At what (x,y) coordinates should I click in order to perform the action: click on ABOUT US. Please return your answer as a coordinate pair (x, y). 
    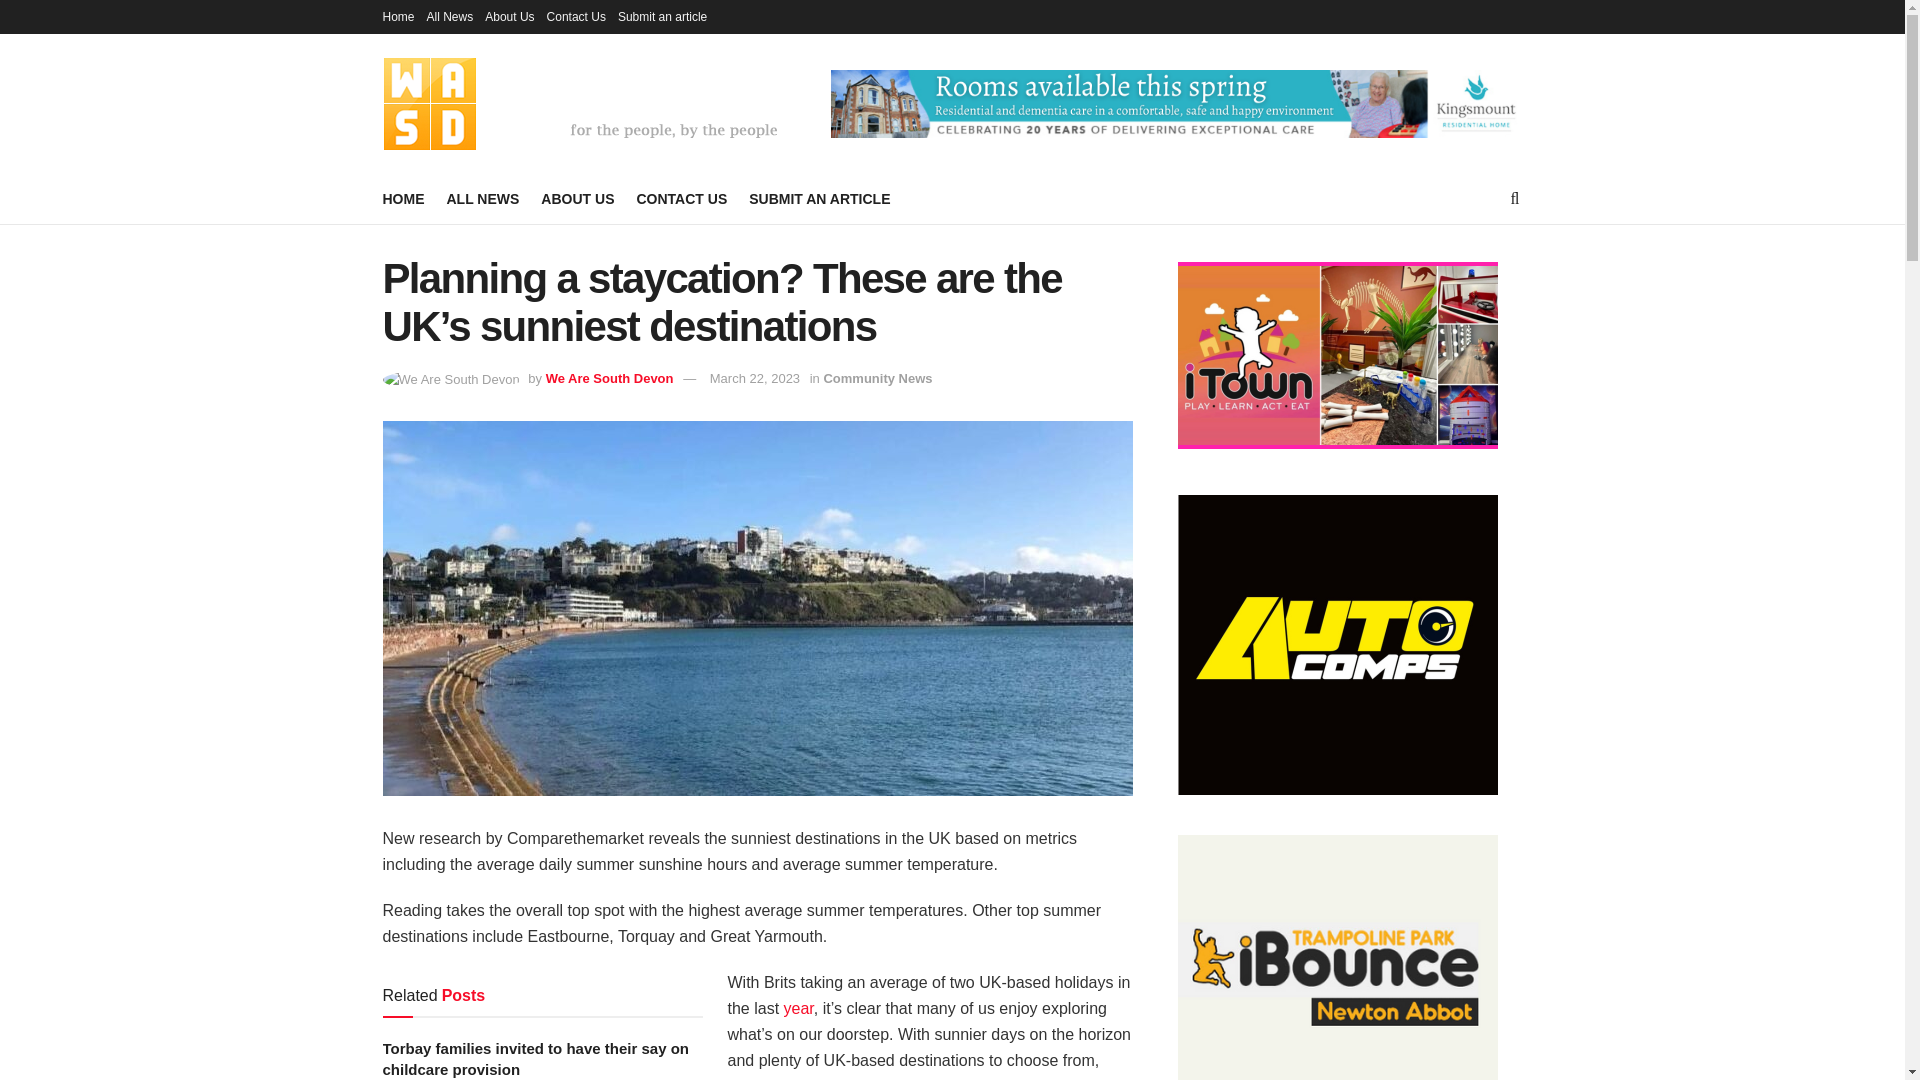
    Looking at the image, I should click on (578, 198).